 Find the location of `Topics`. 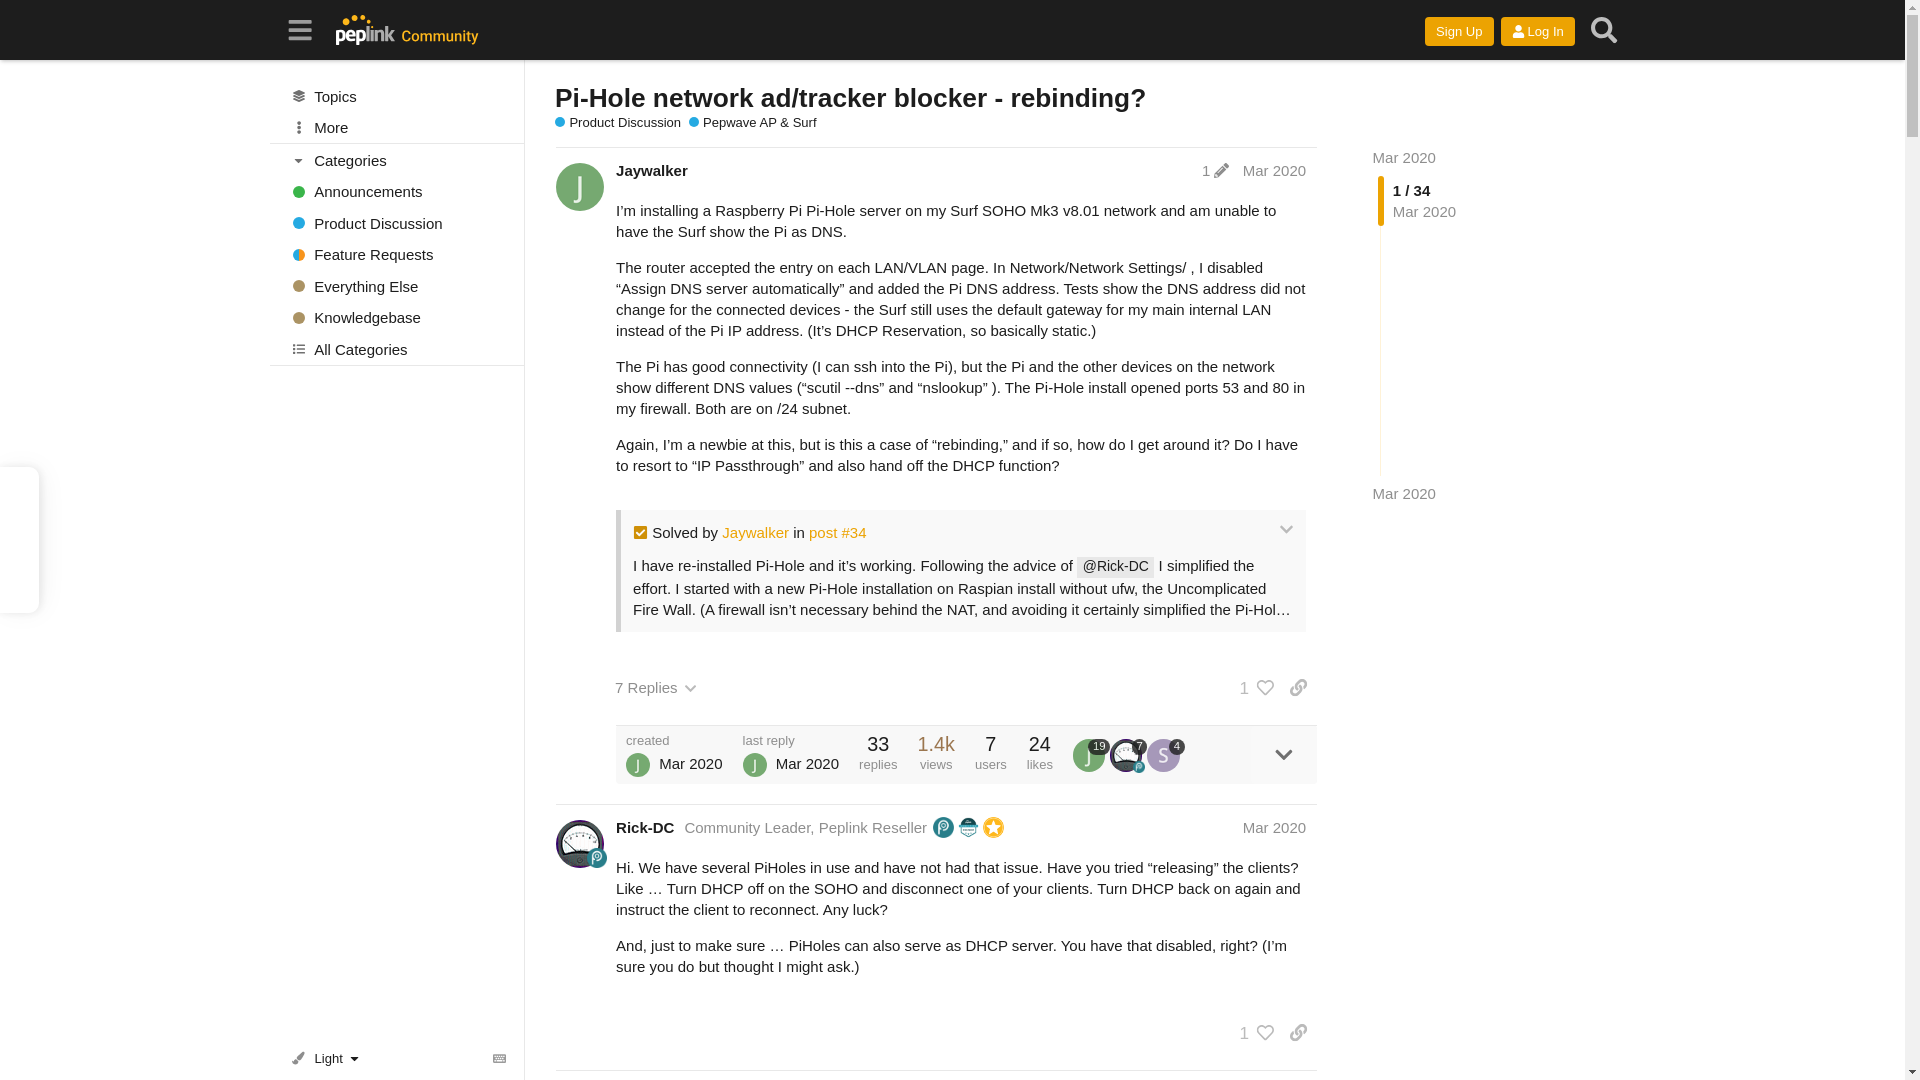

Topics is located at coordinates (397, 96).